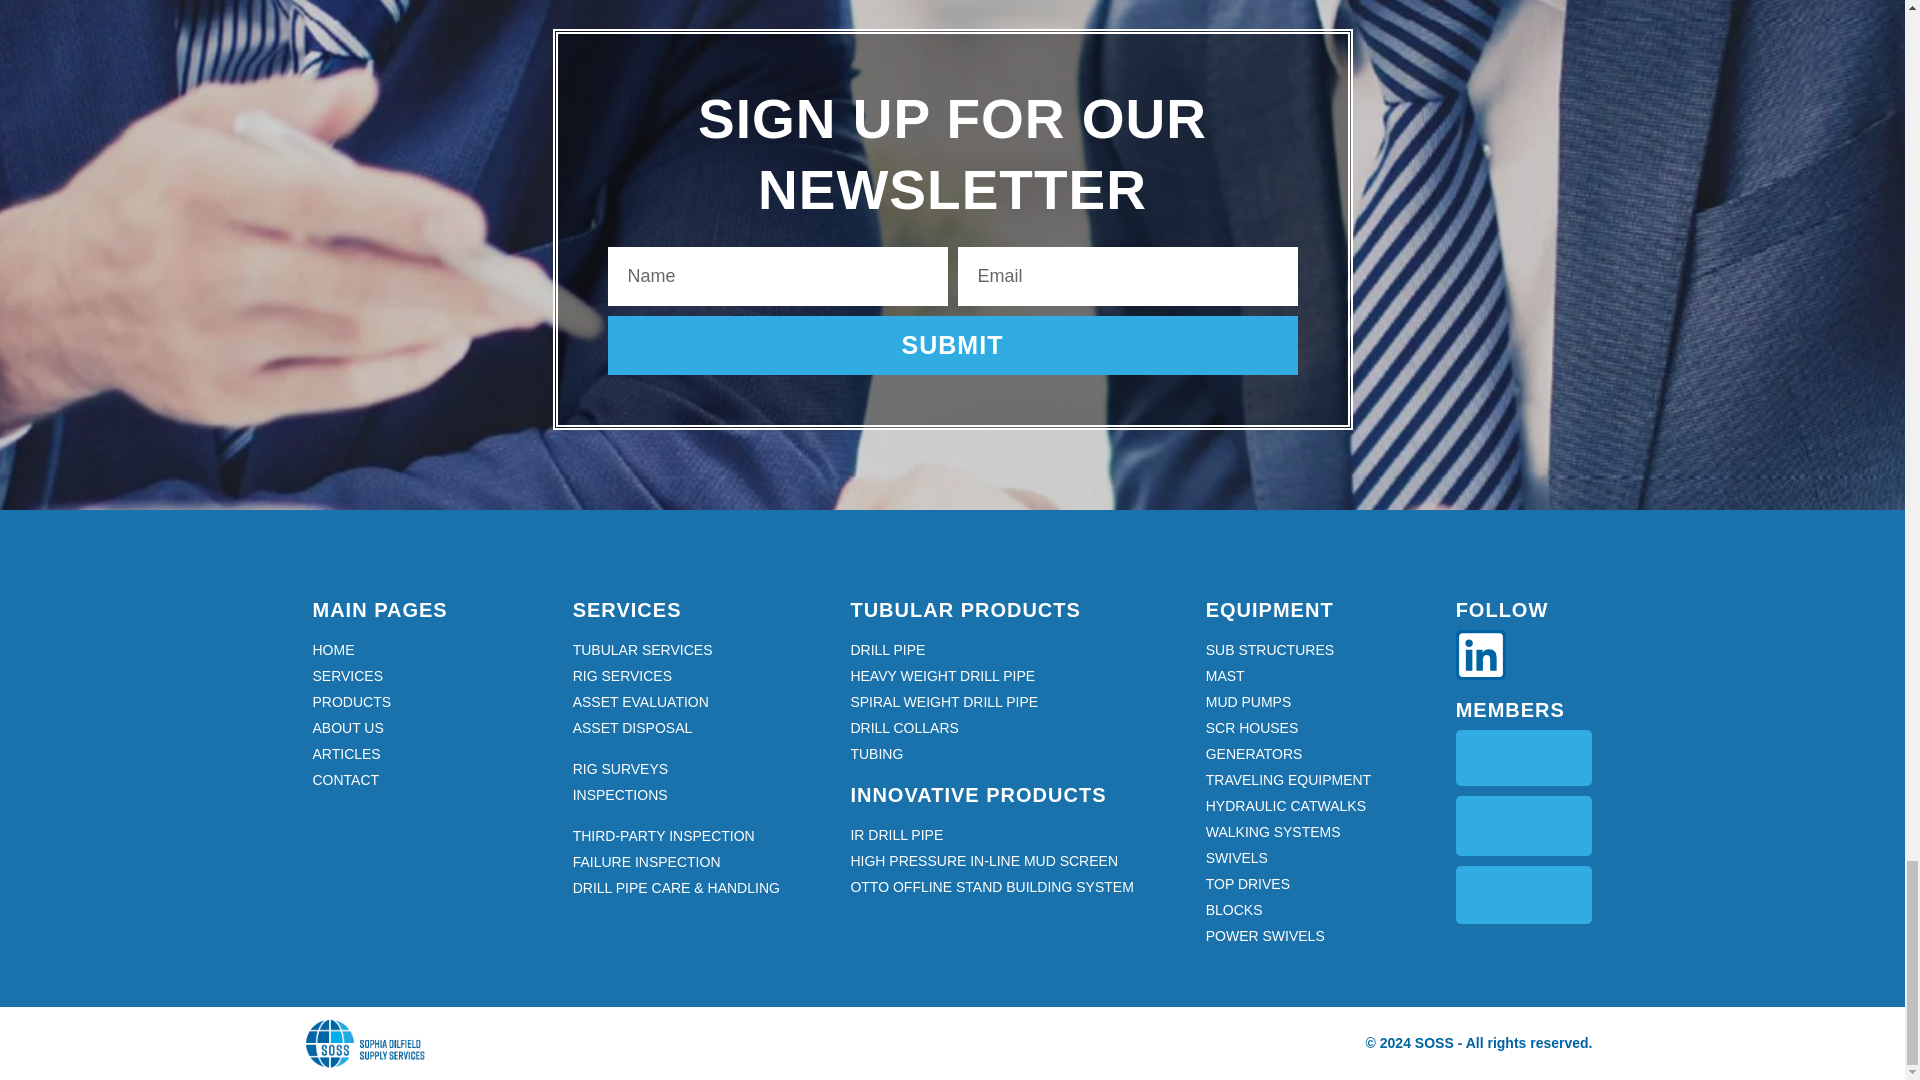 The width and height of the screenshot is (1920, 1080). I want to click on ARTICLES, so click(432, 754).